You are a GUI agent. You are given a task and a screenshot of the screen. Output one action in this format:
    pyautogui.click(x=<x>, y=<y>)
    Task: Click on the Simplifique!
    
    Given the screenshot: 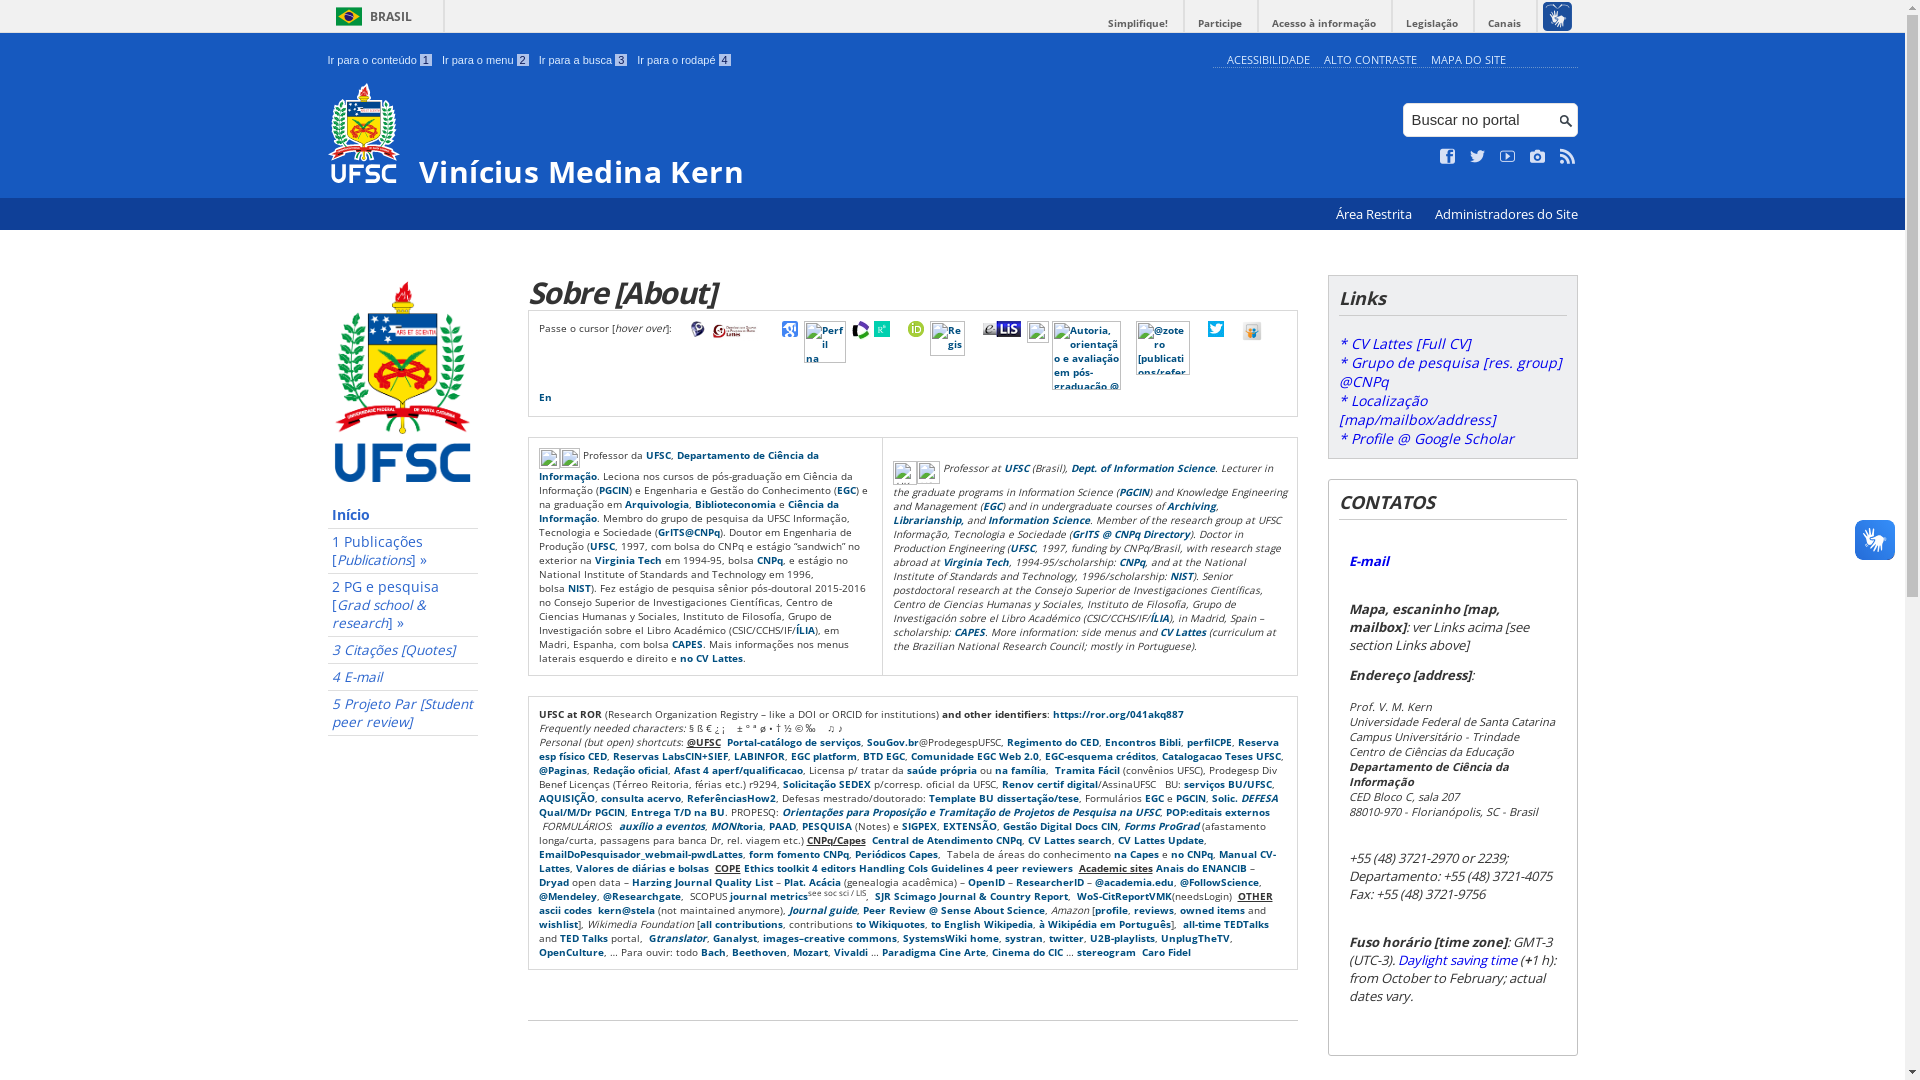 What is the action you would take?
    pyautogui.click(x=1138, y=24)
    